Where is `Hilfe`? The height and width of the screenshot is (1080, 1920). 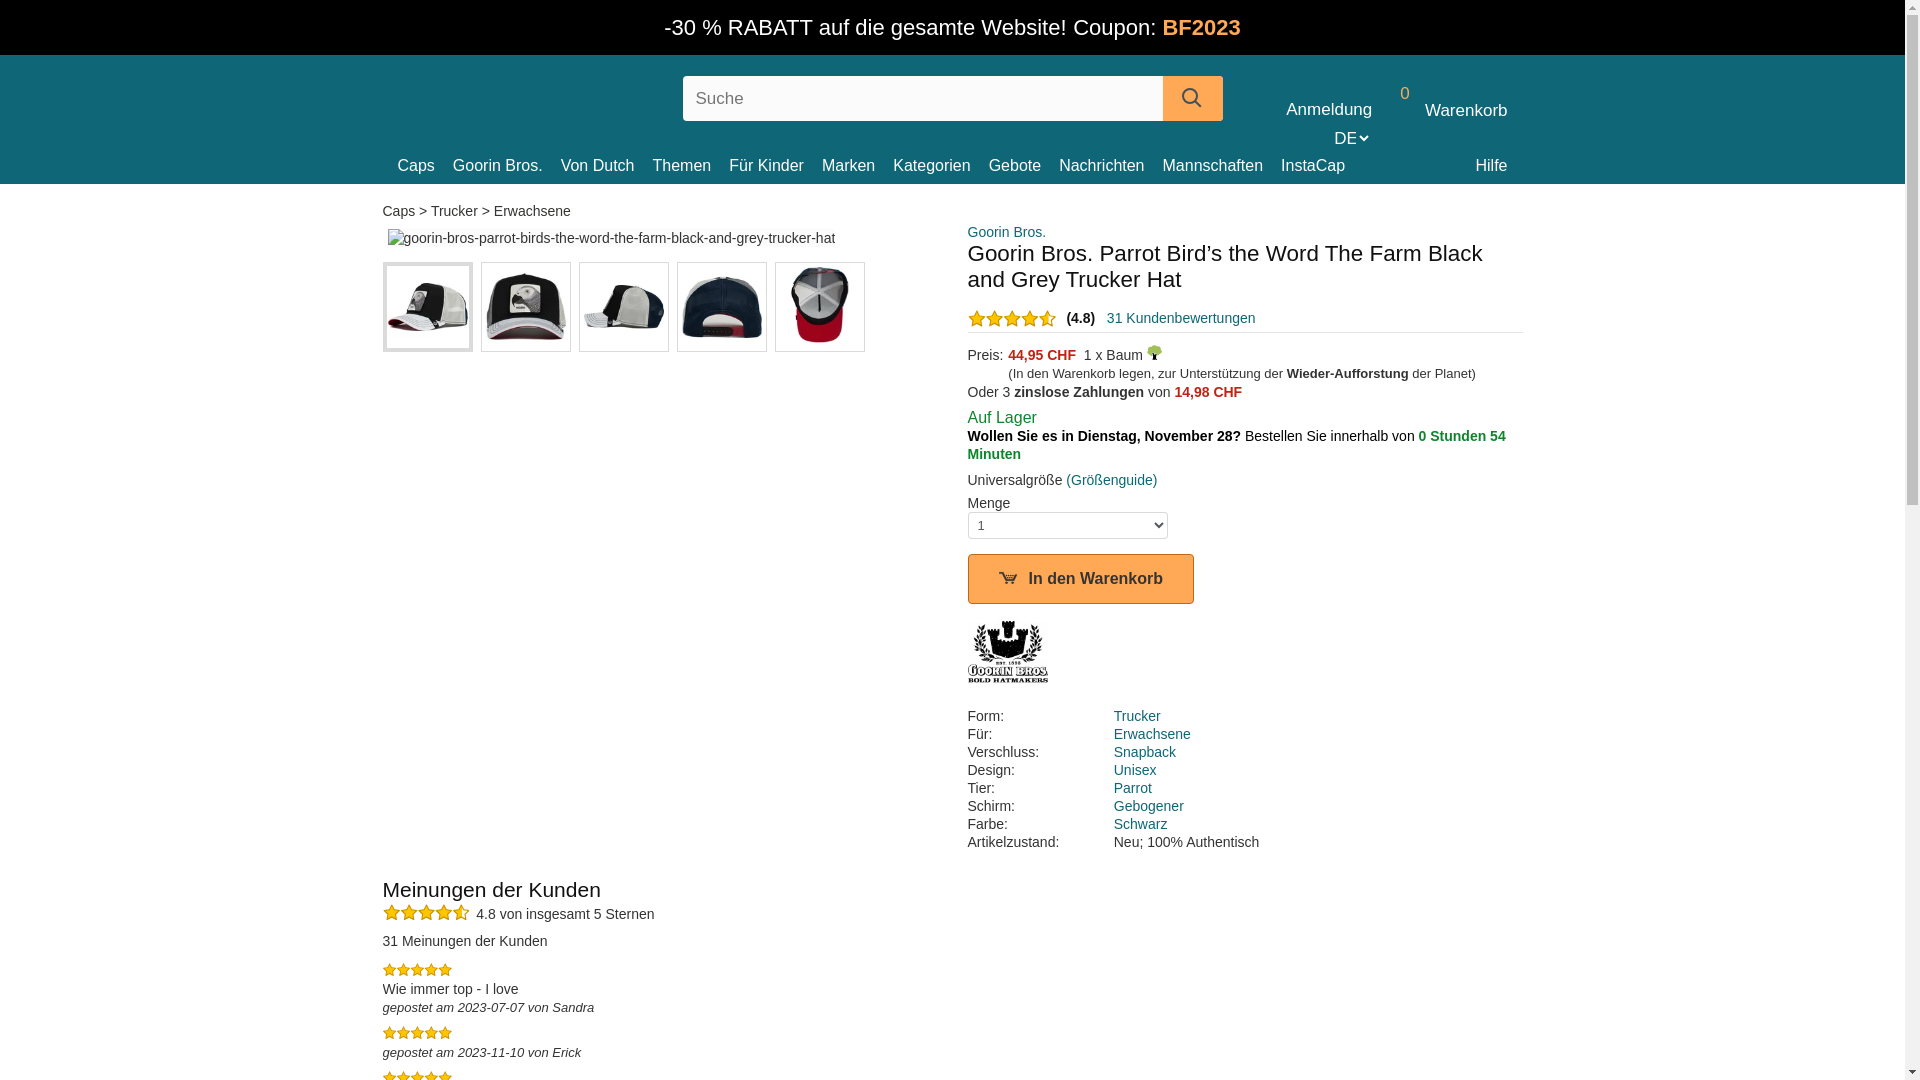
Hilfe is located at coordinates (1491, 166).